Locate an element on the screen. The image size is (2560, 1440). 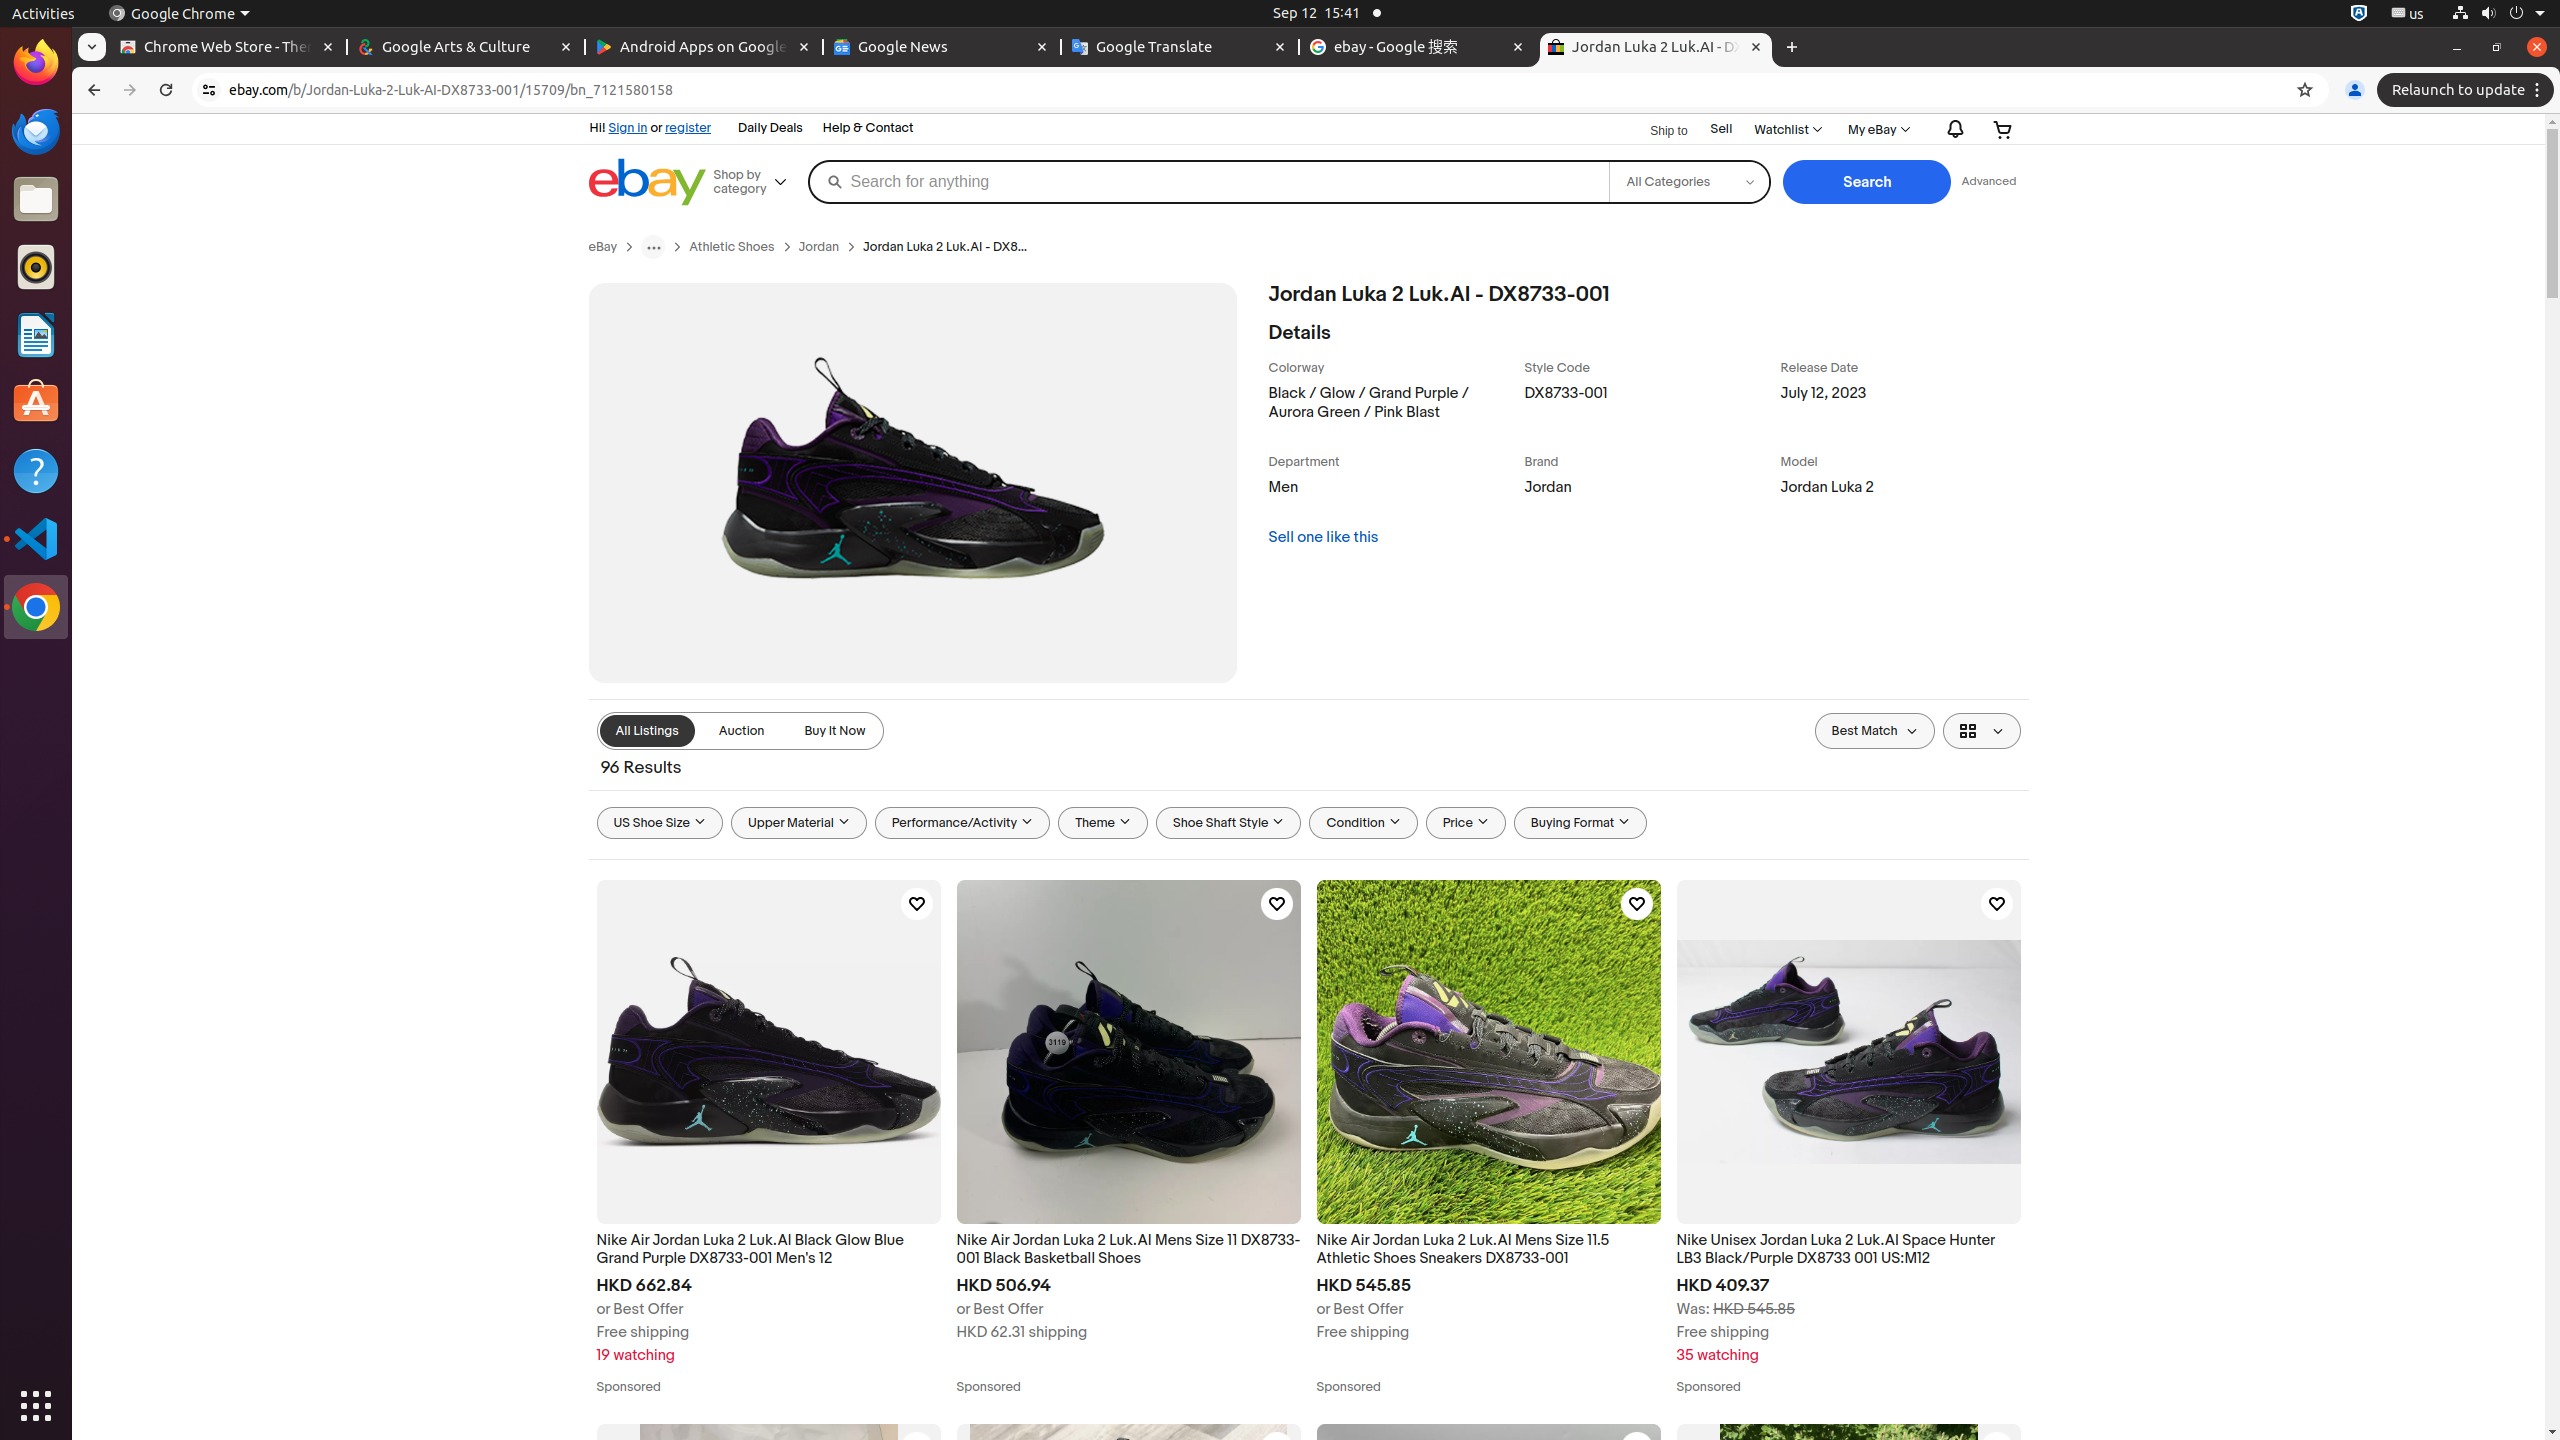
View site information is located at coordinates (209, 90).